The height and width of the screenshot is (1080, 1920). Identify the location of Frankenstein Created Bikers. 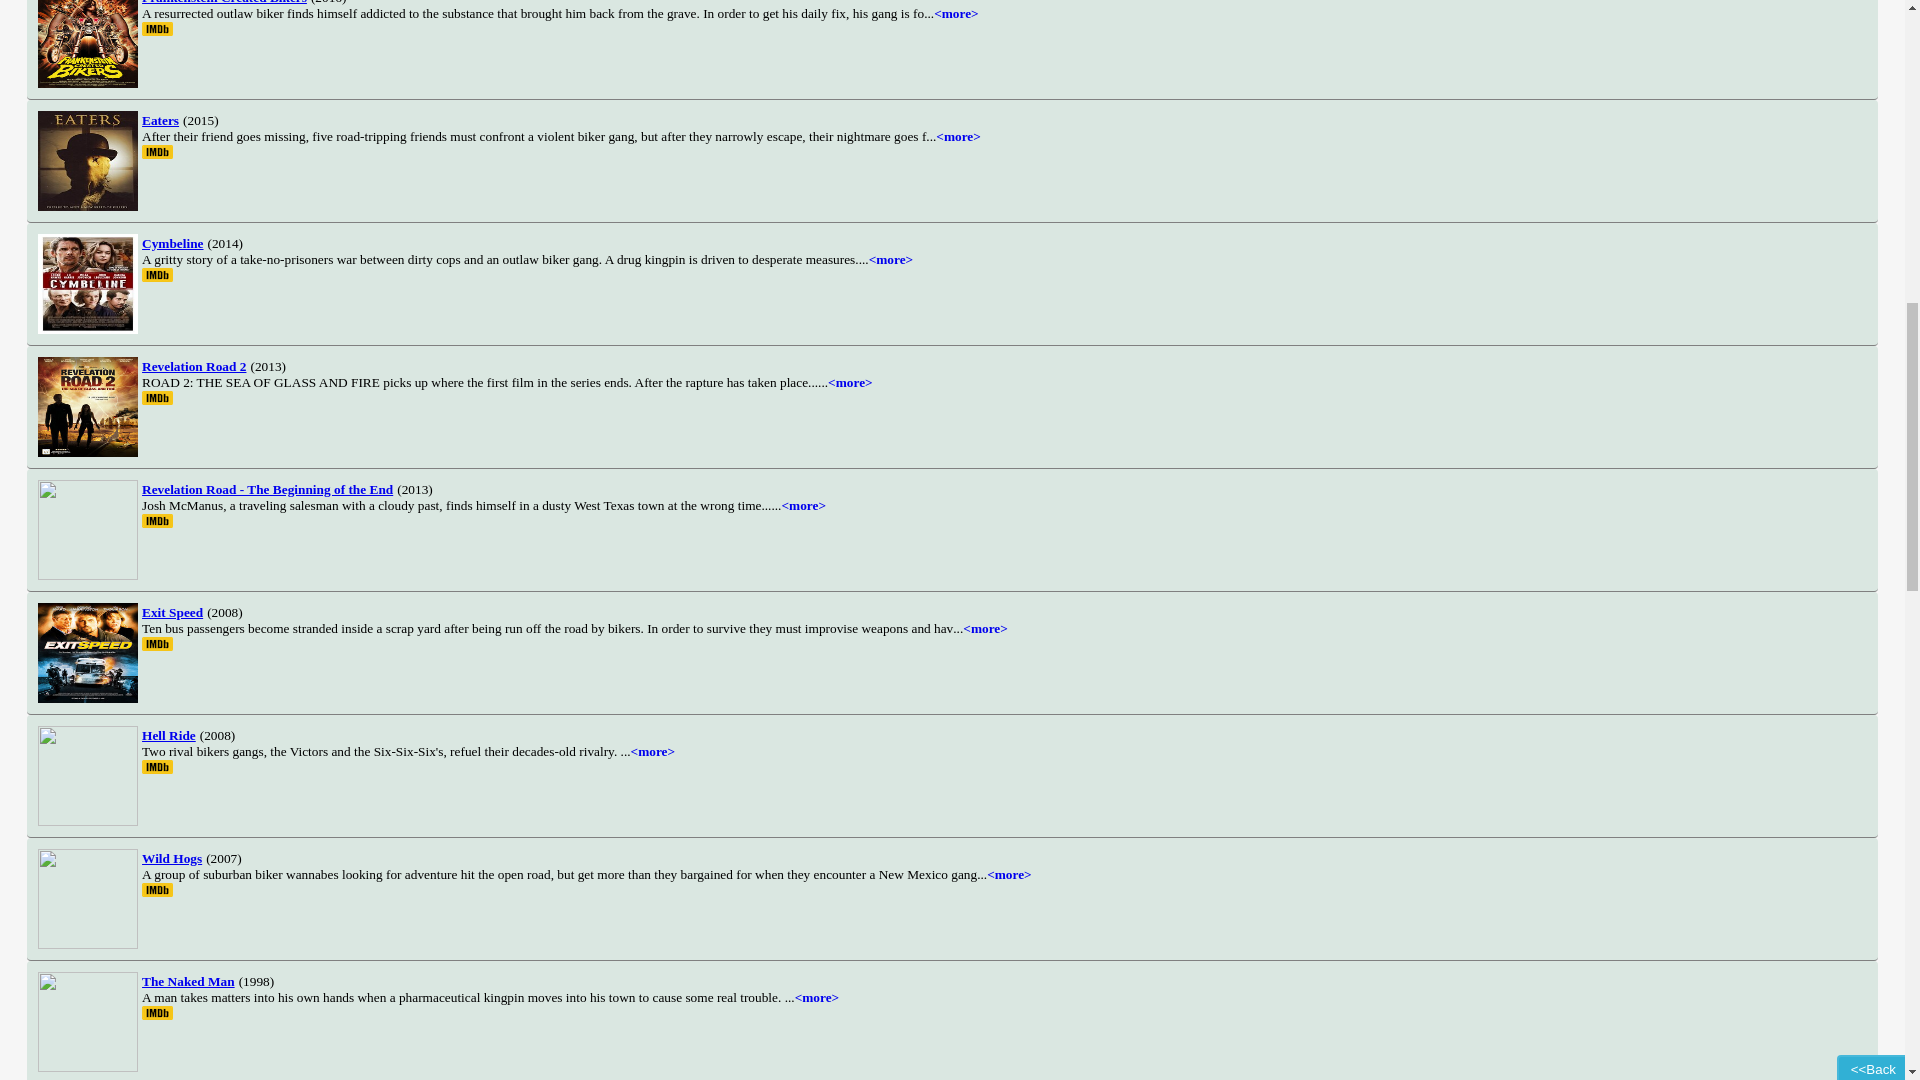
(224, 2).